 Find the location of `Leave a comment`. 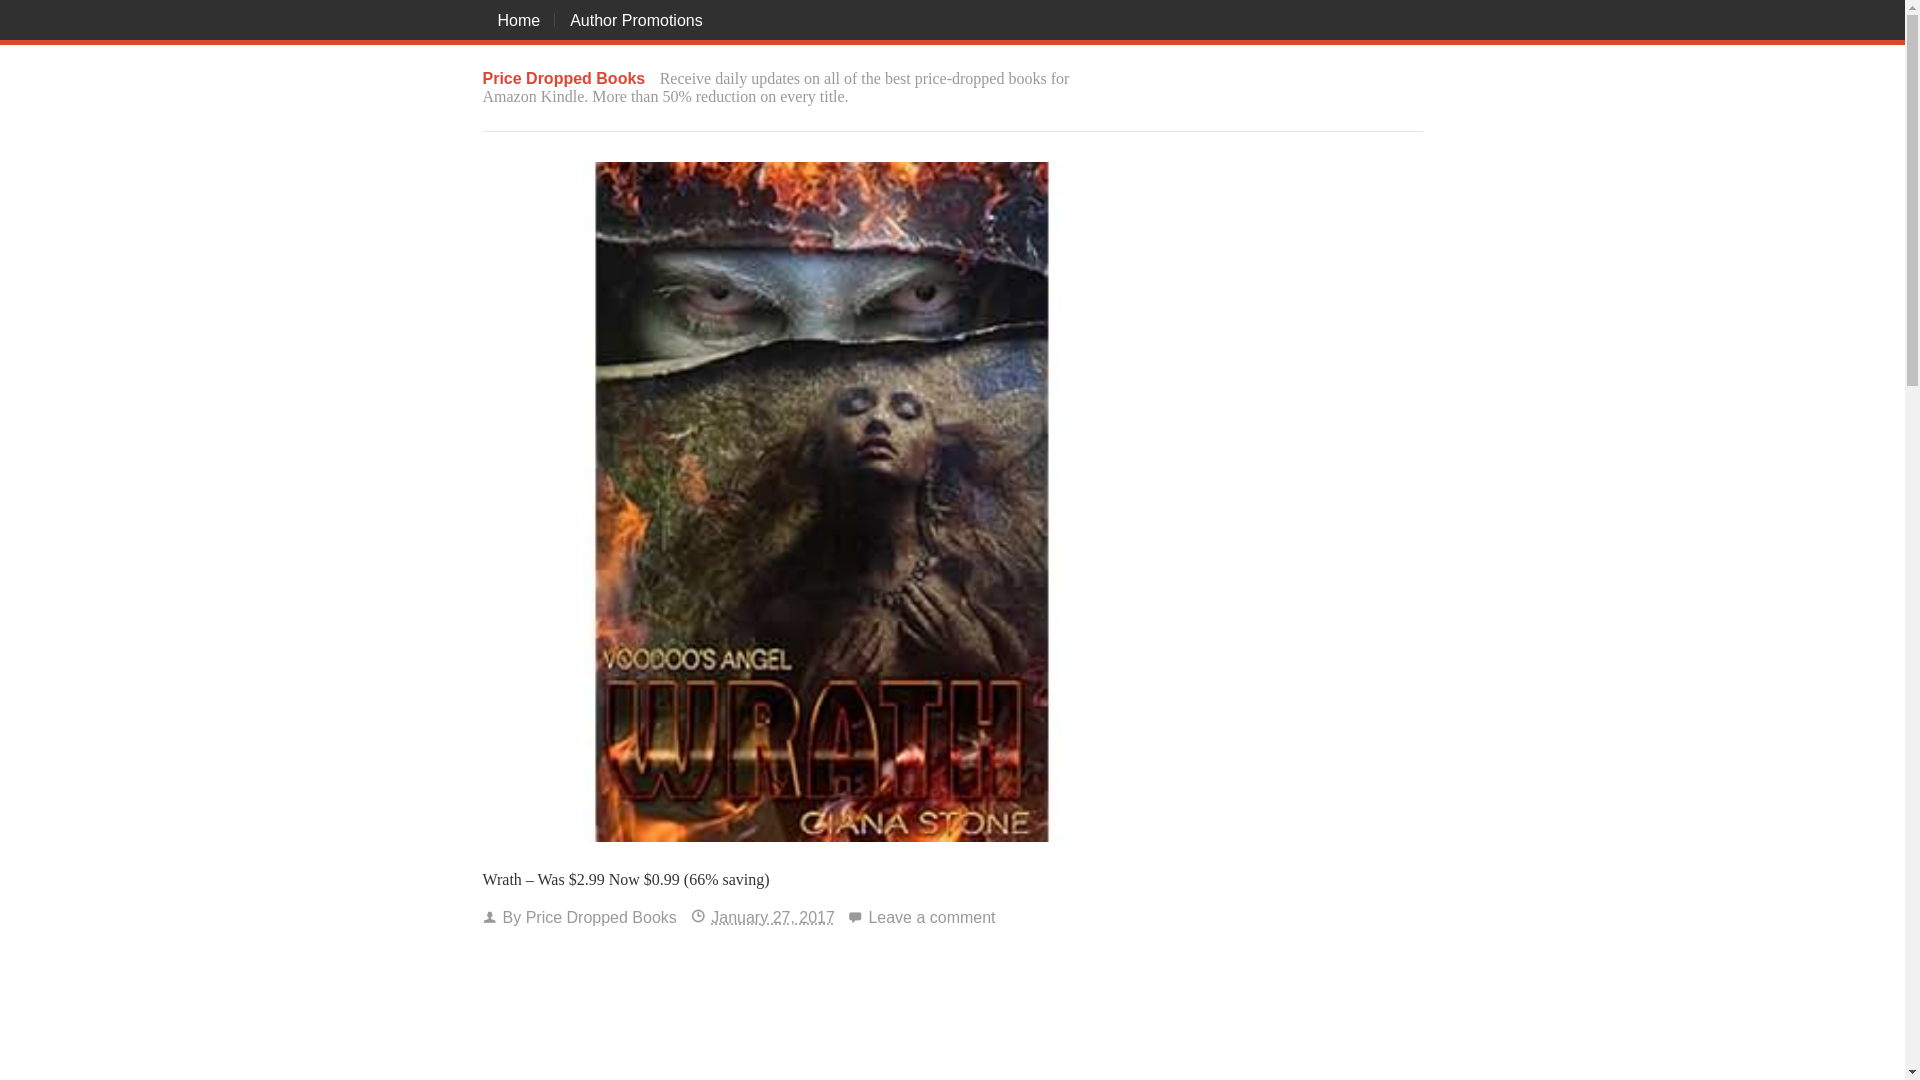

Leave a comment is located at coordinates (930, 917).